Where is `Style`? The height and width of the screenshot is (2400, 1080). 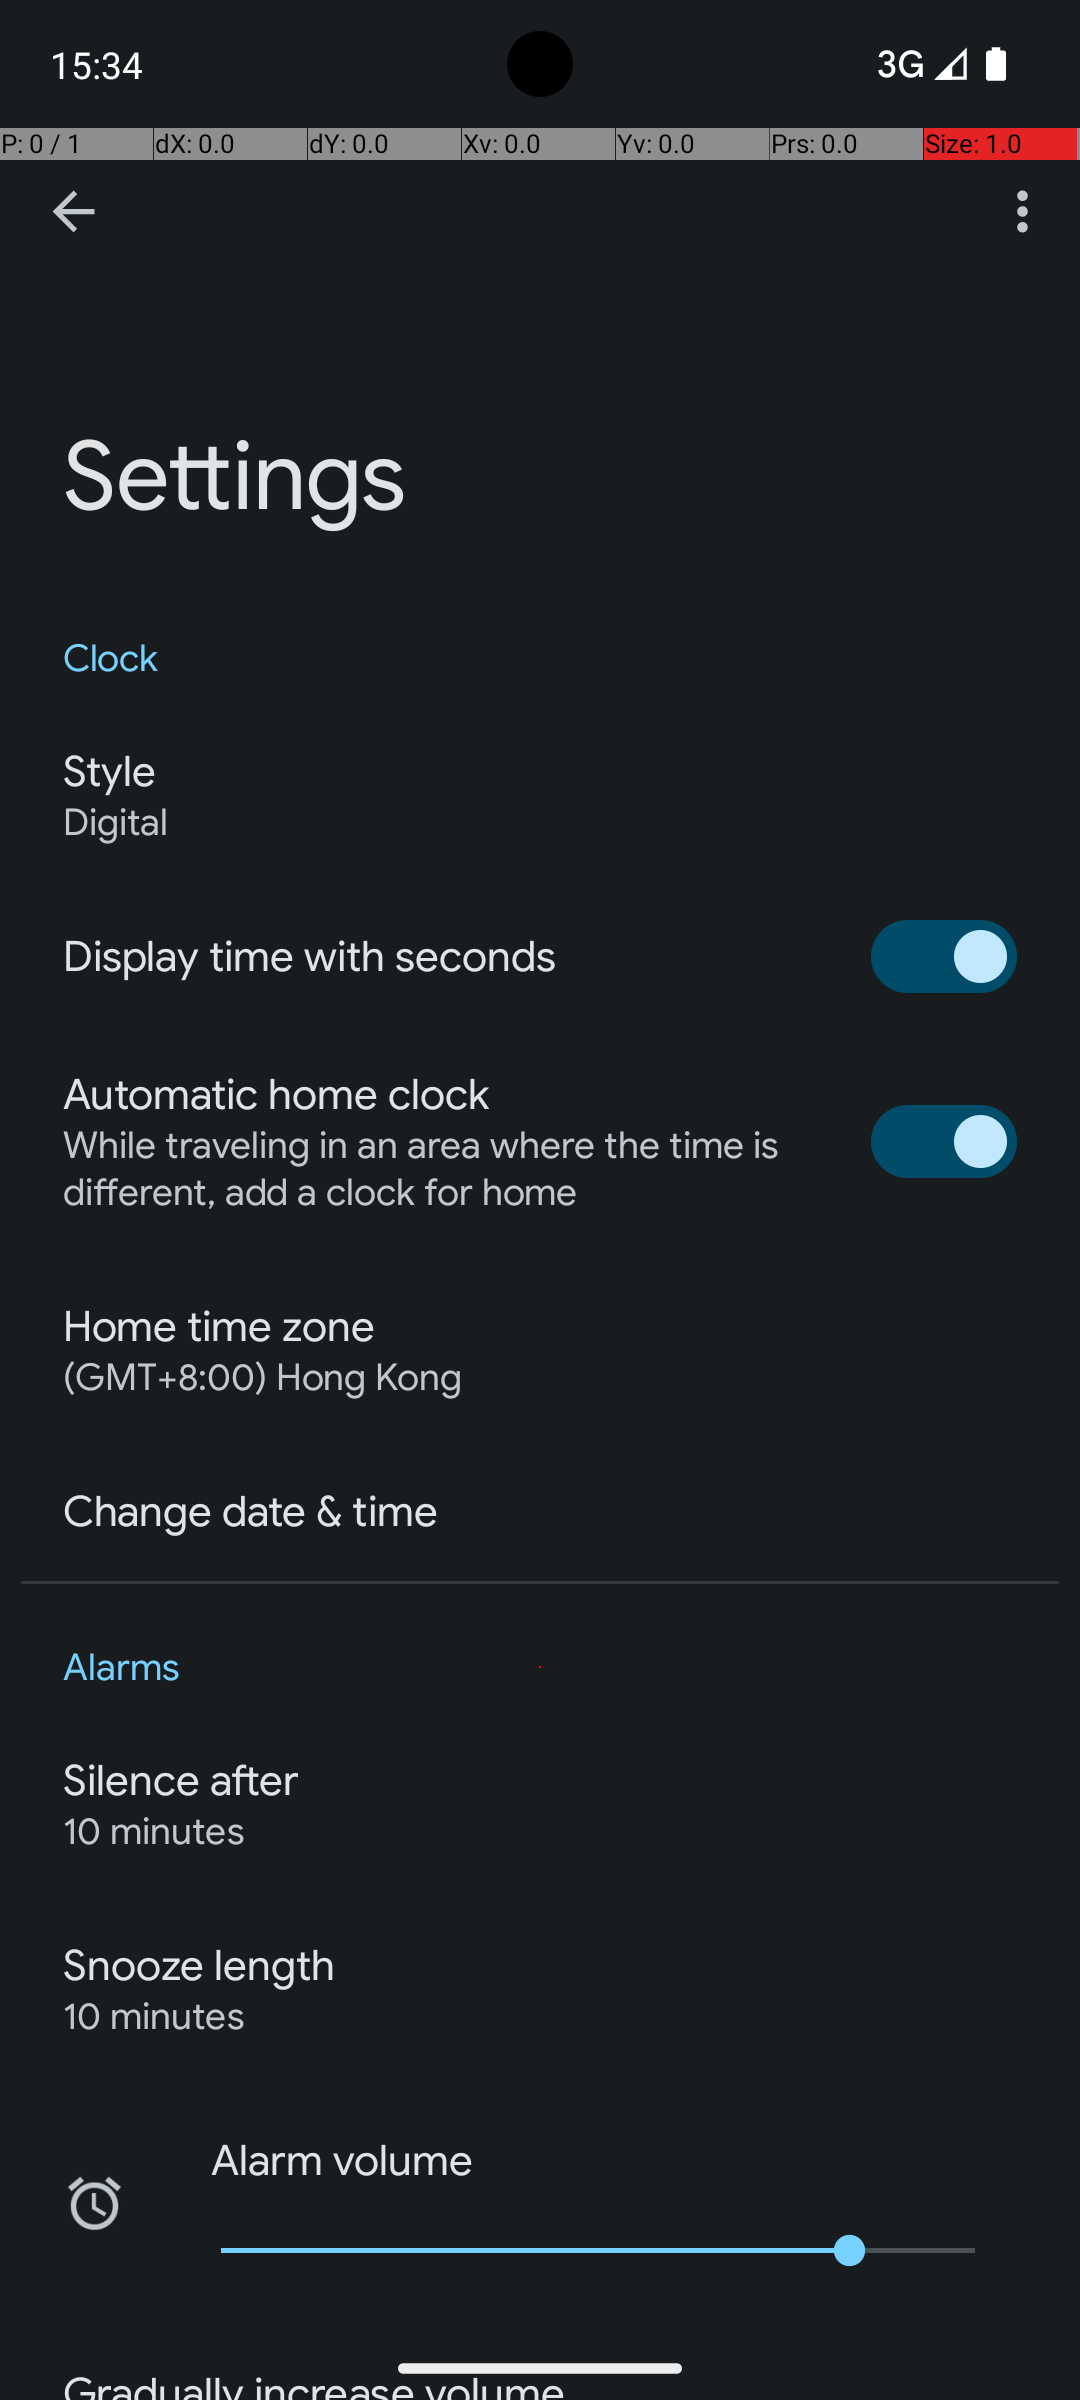 Style is located at coordinates (109, 772).